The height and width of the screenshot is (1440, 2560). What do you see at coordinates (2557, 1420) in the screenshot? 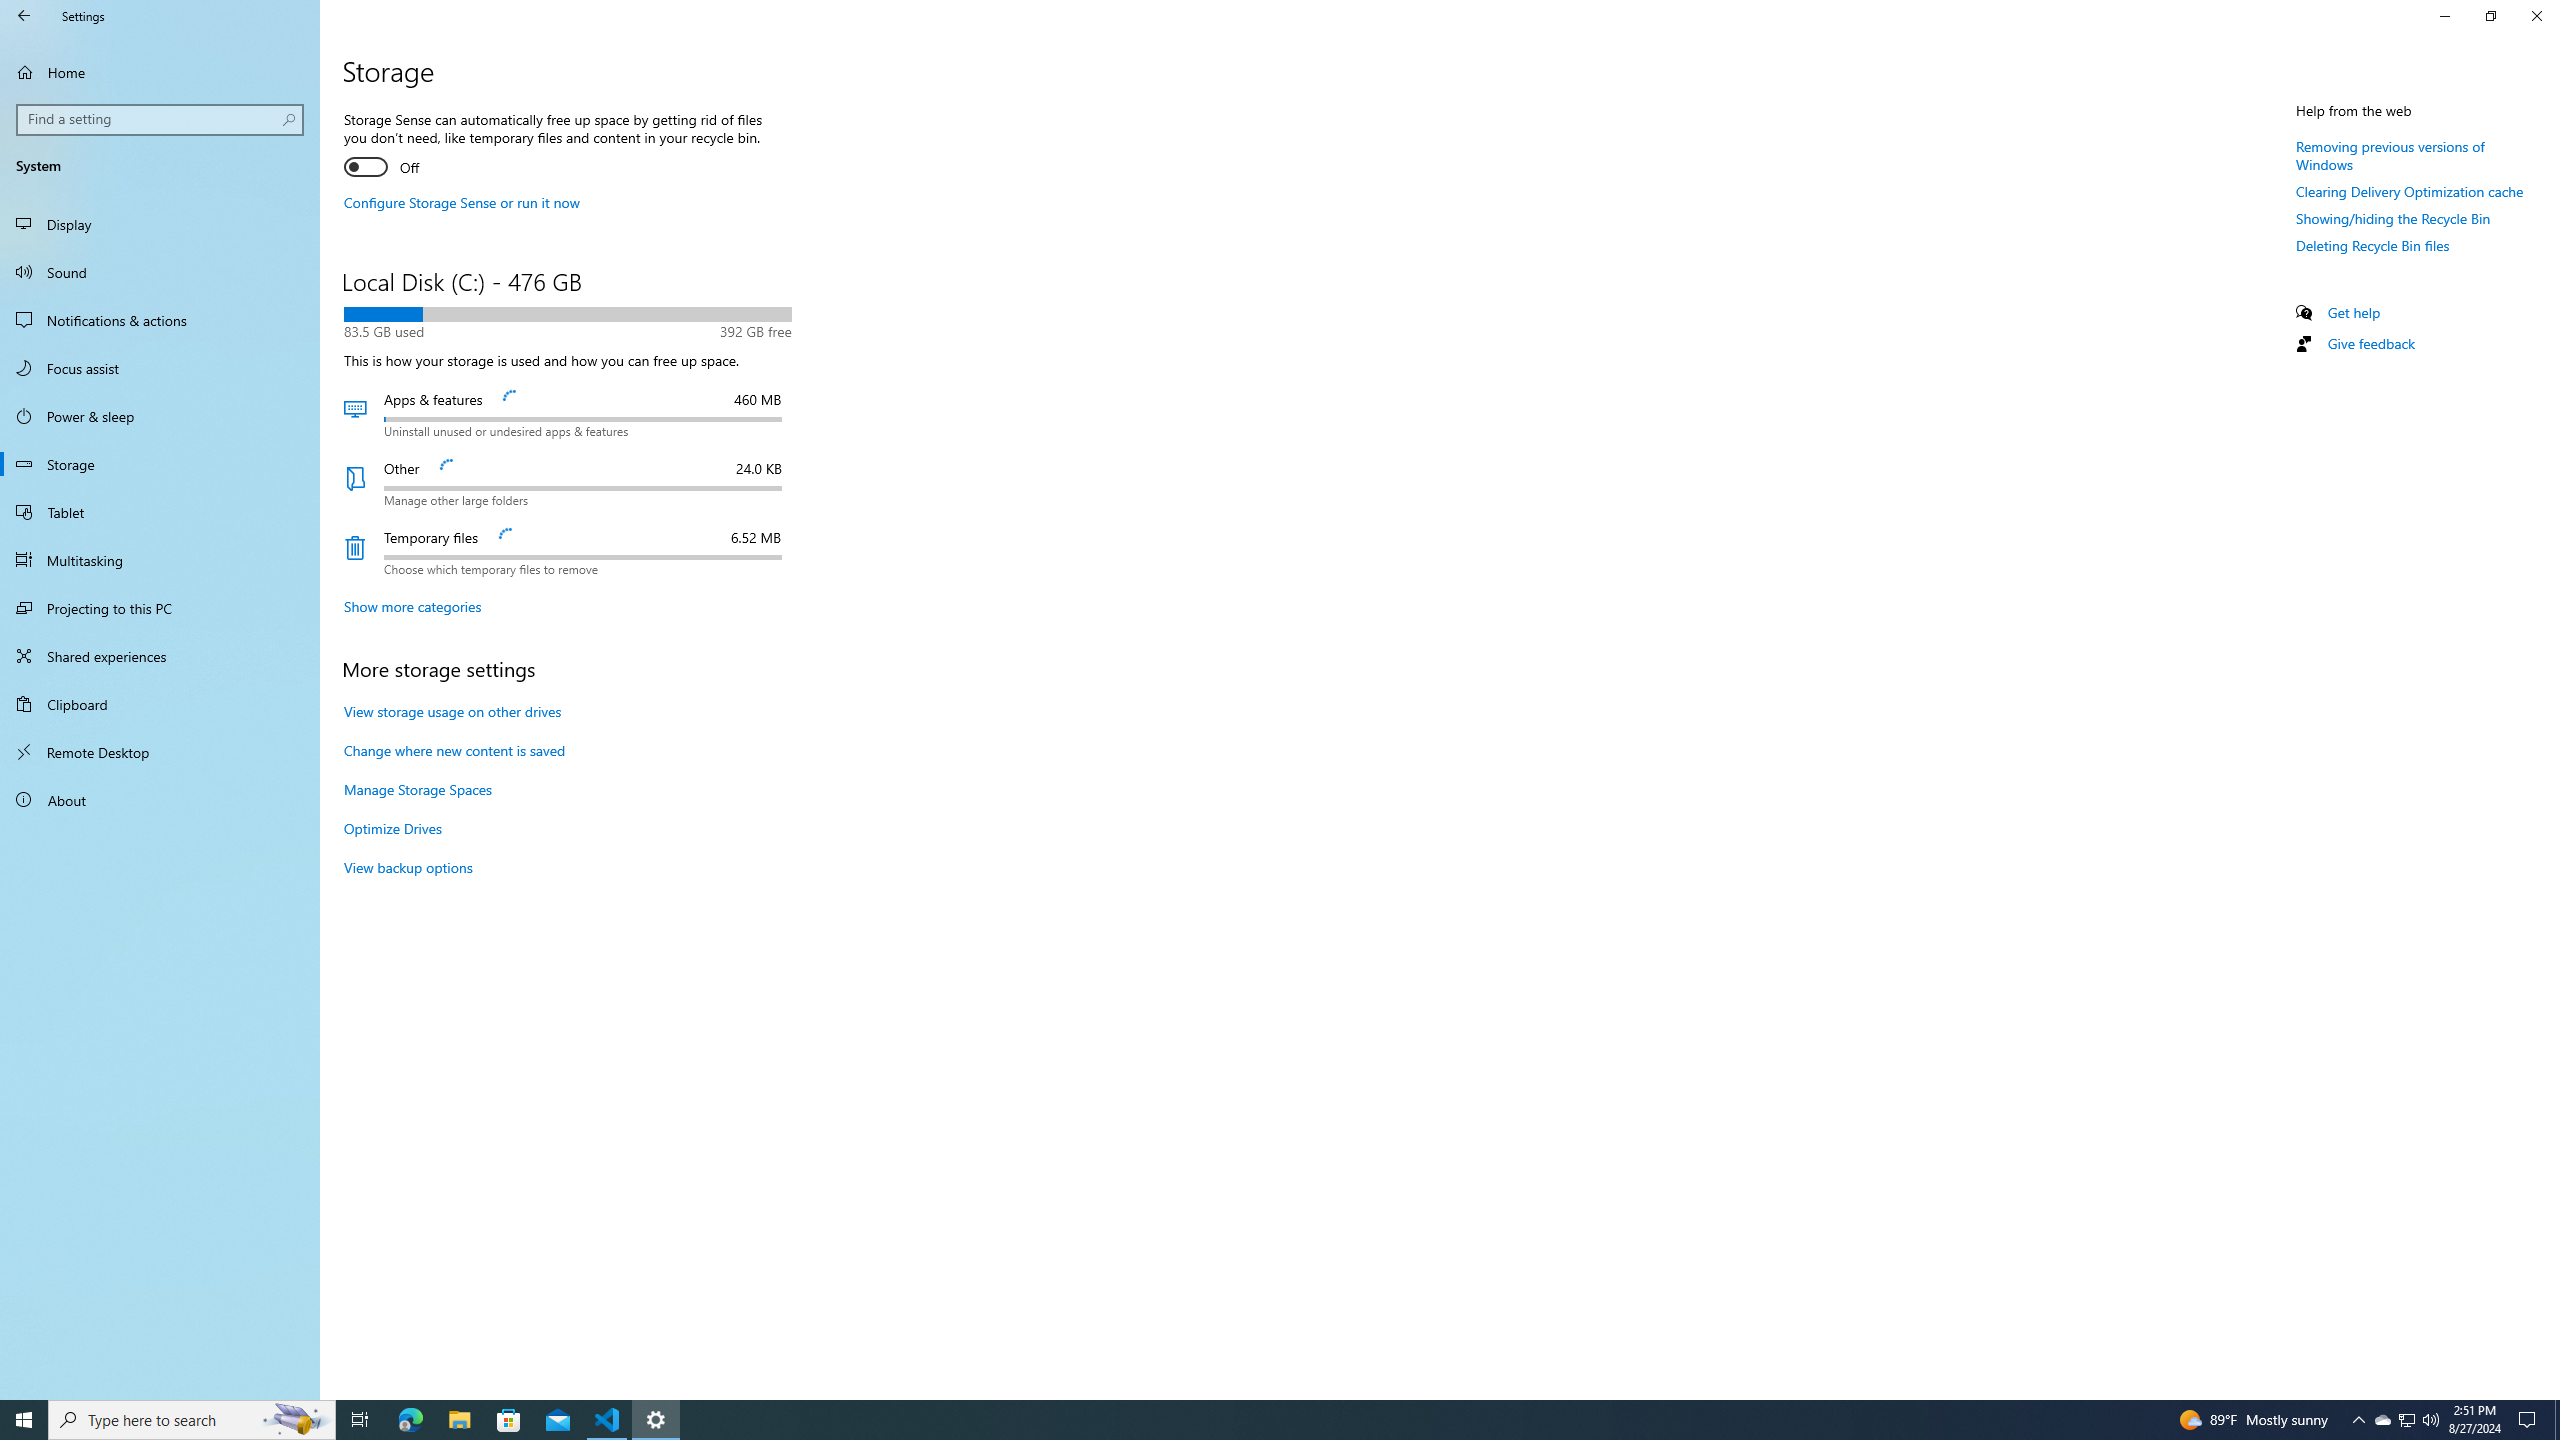
I see `Show desktop` at bounding box center [2557, 1420].